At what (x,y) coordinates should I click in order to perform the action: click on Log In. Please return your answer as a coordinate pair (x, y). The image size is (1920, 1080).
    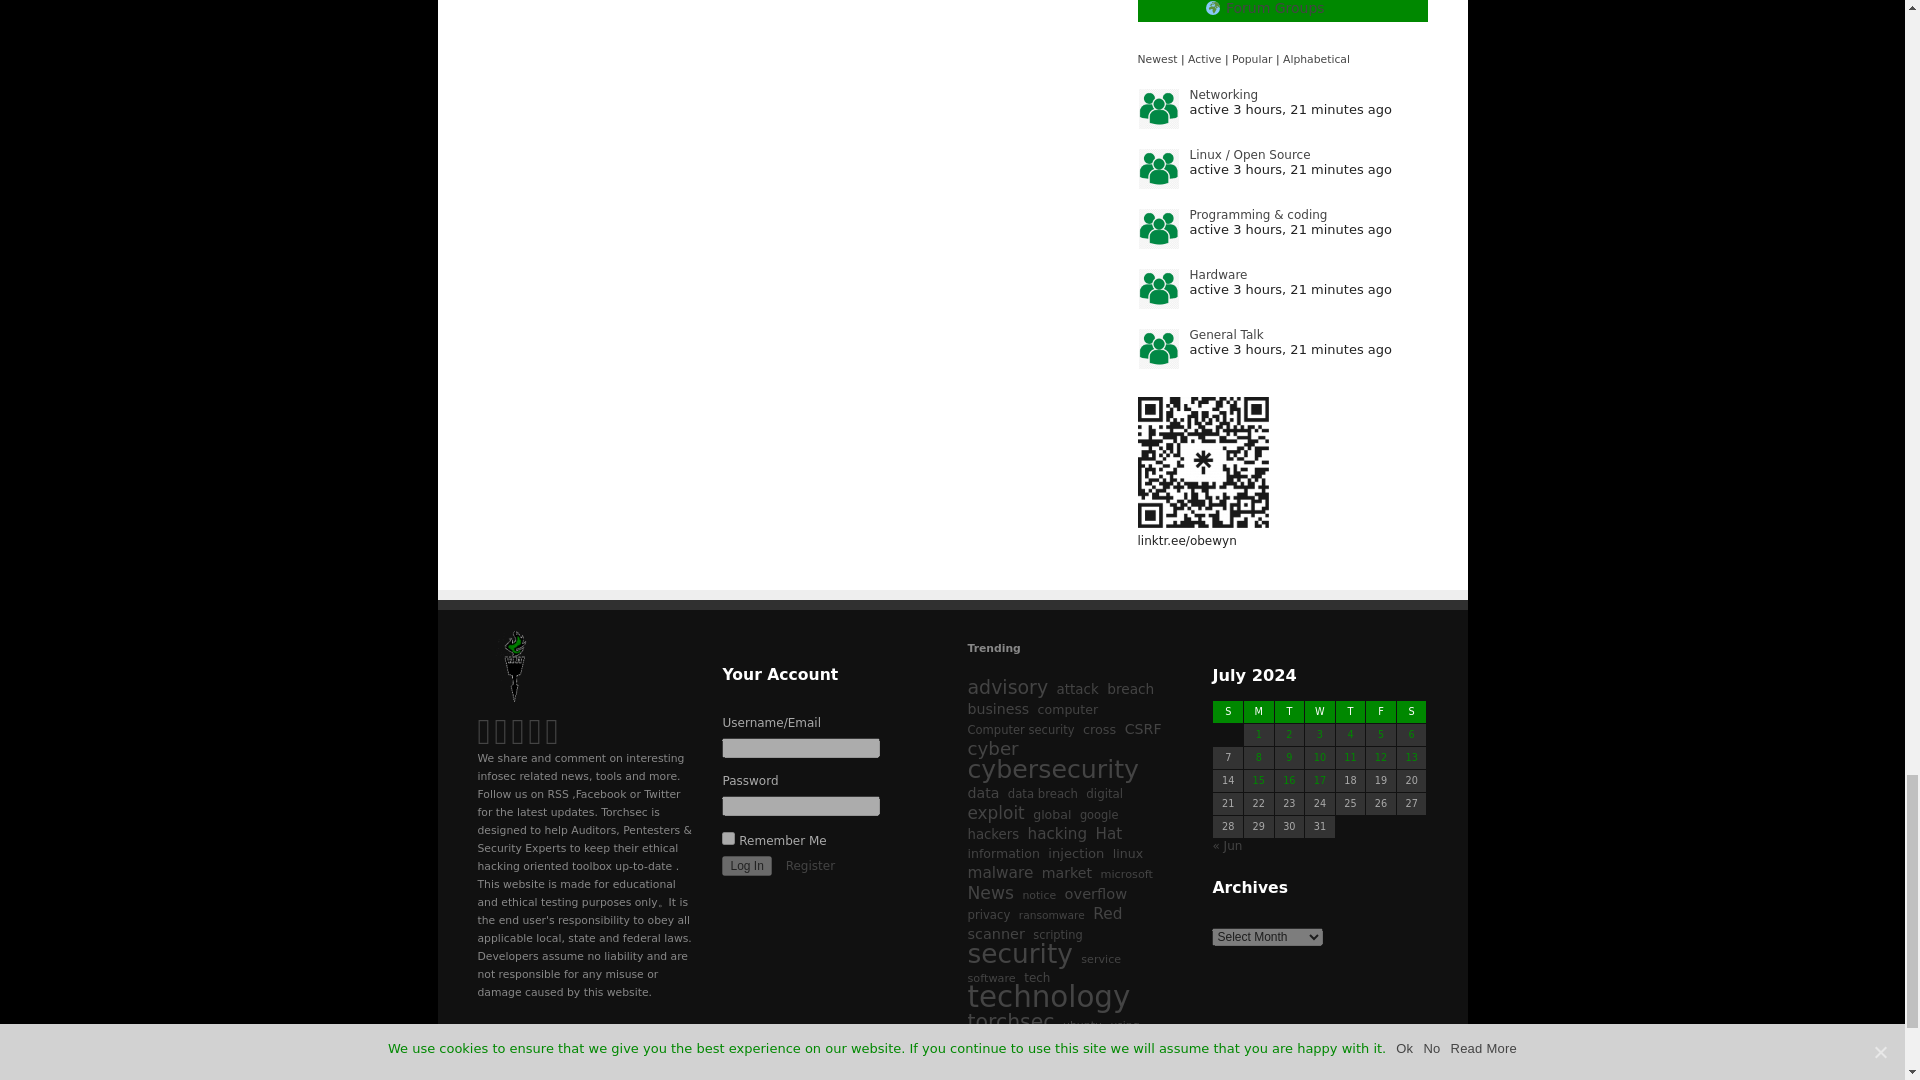
    Looking at the image, I should click on (746, 866).